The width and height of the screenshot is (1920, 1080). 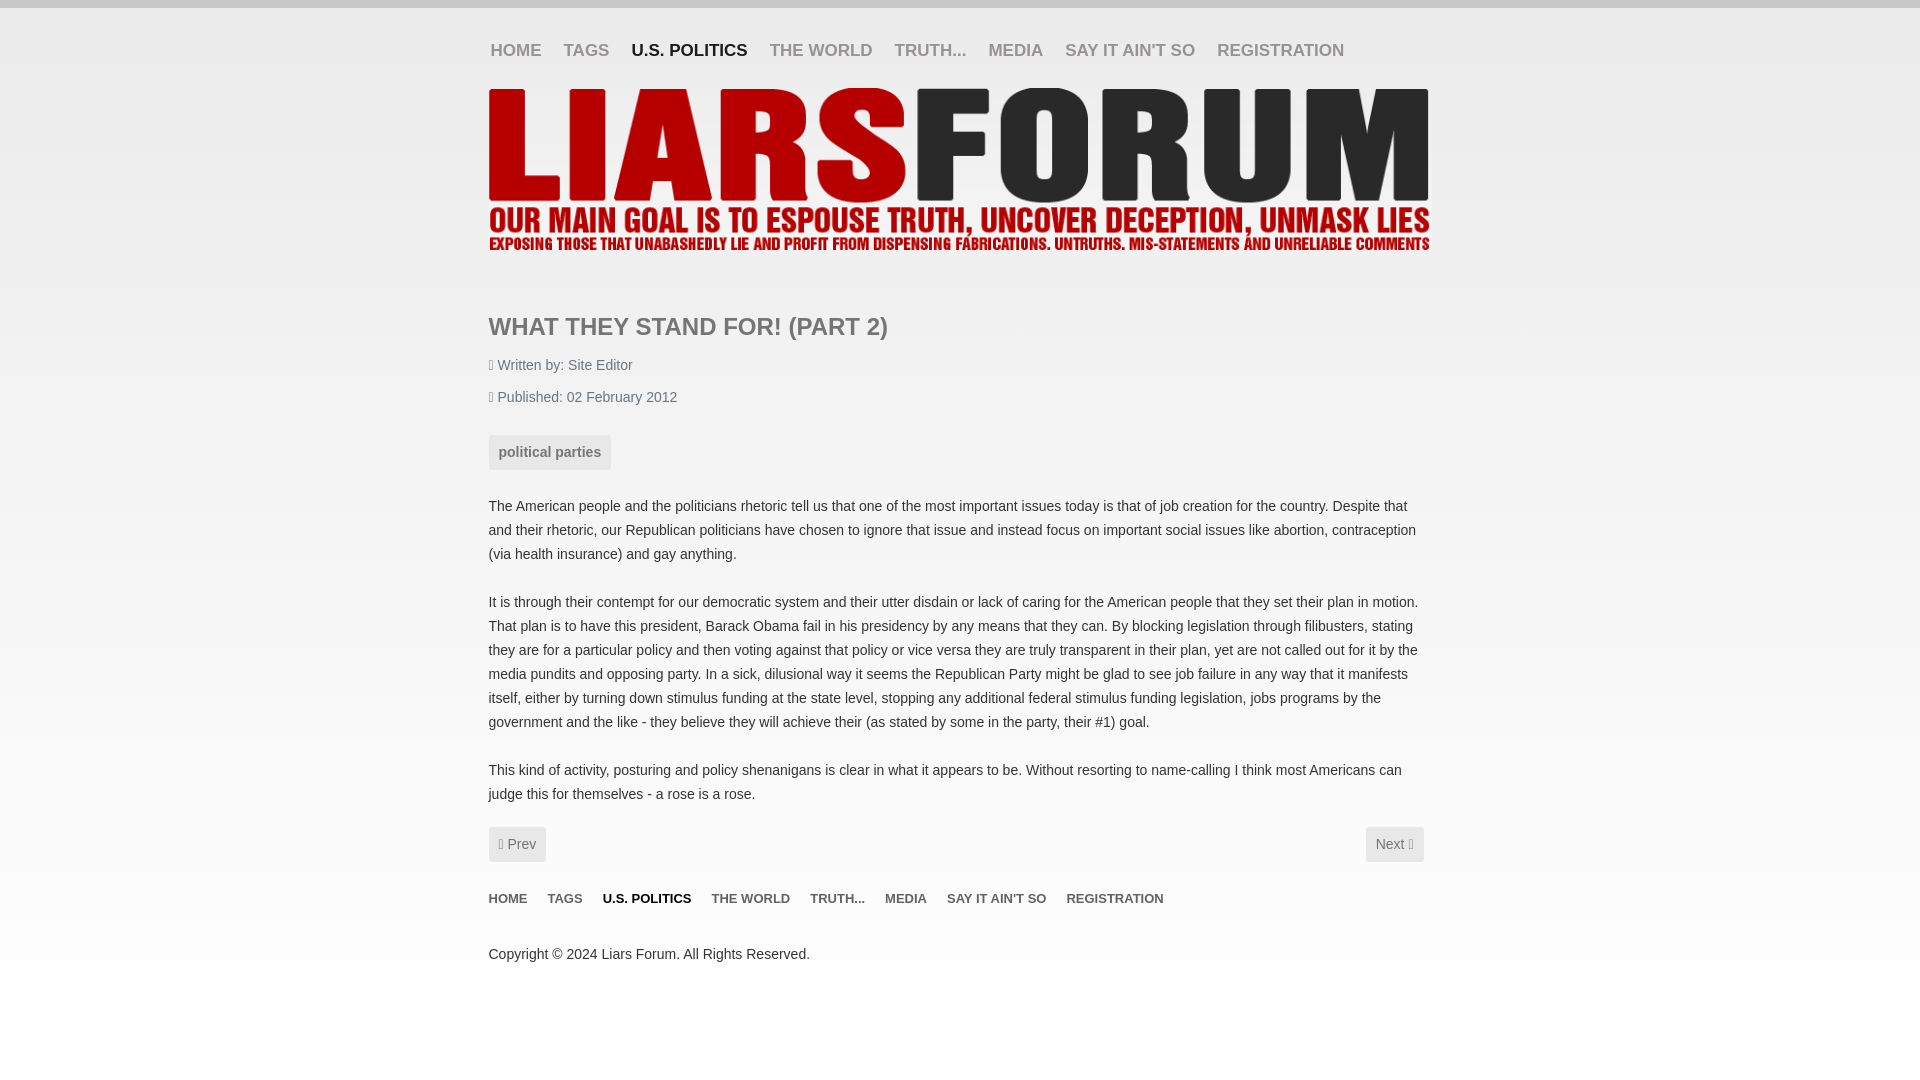 What do you see at coordinates (842, 899) in the screenshot?
I see `THE WORLD` at bounding box center [842, 899].